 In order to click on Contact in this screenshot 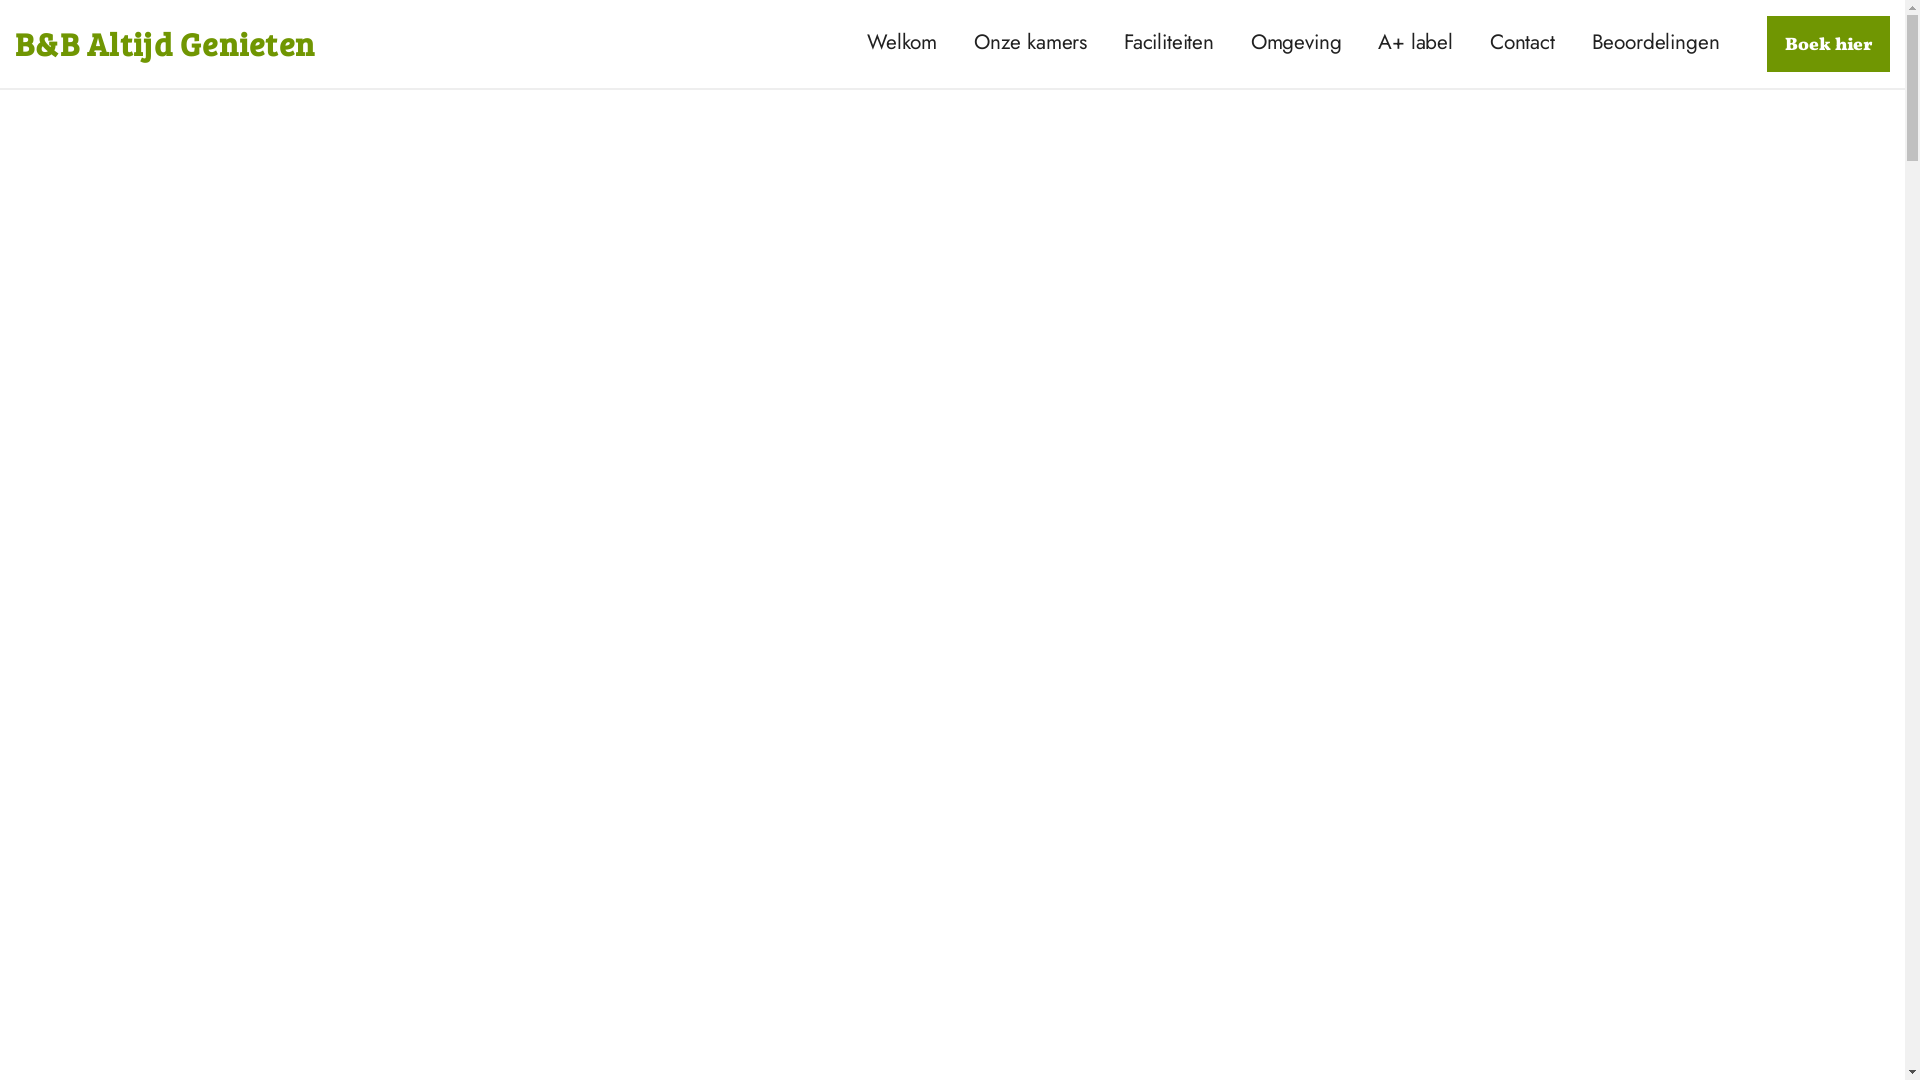, I will do `click(1522, 42)`.